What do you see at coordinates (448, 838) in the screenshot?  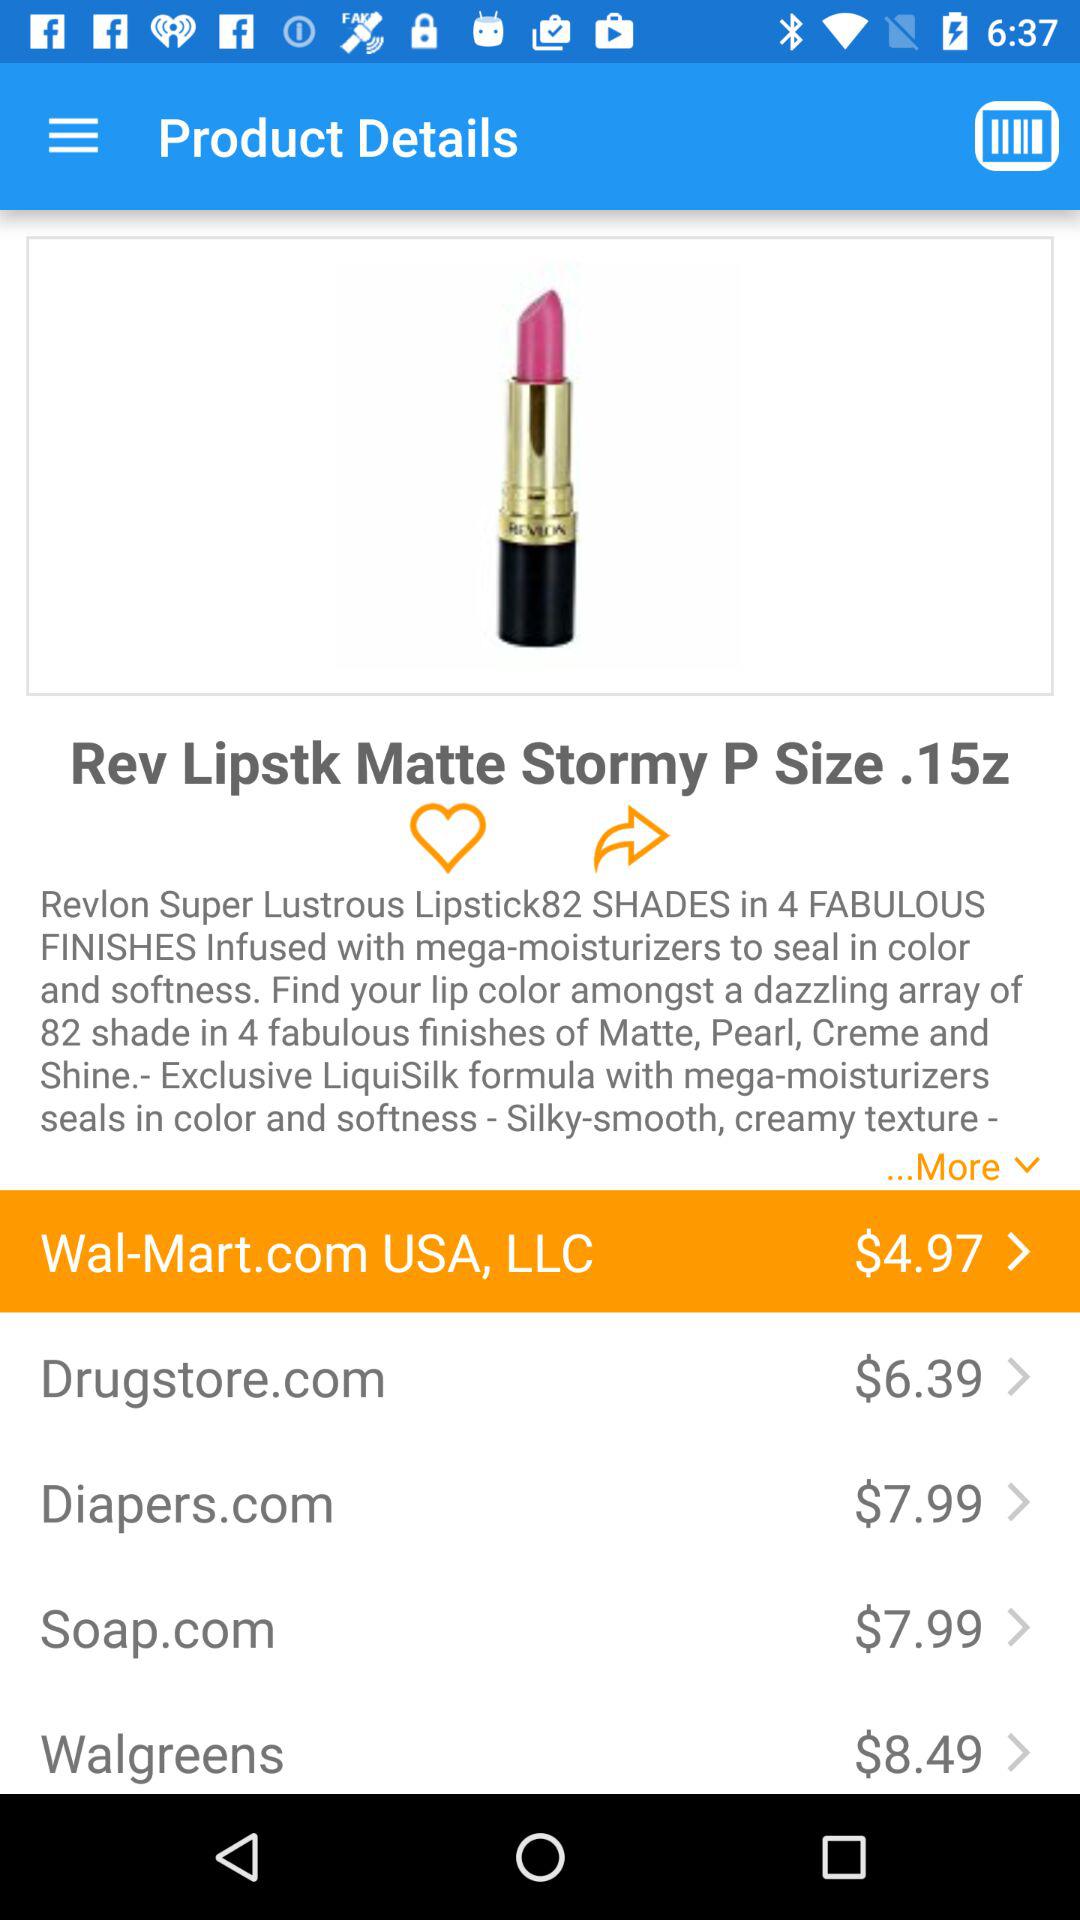 I see `add to favorites` at bounding box center [448, 838].